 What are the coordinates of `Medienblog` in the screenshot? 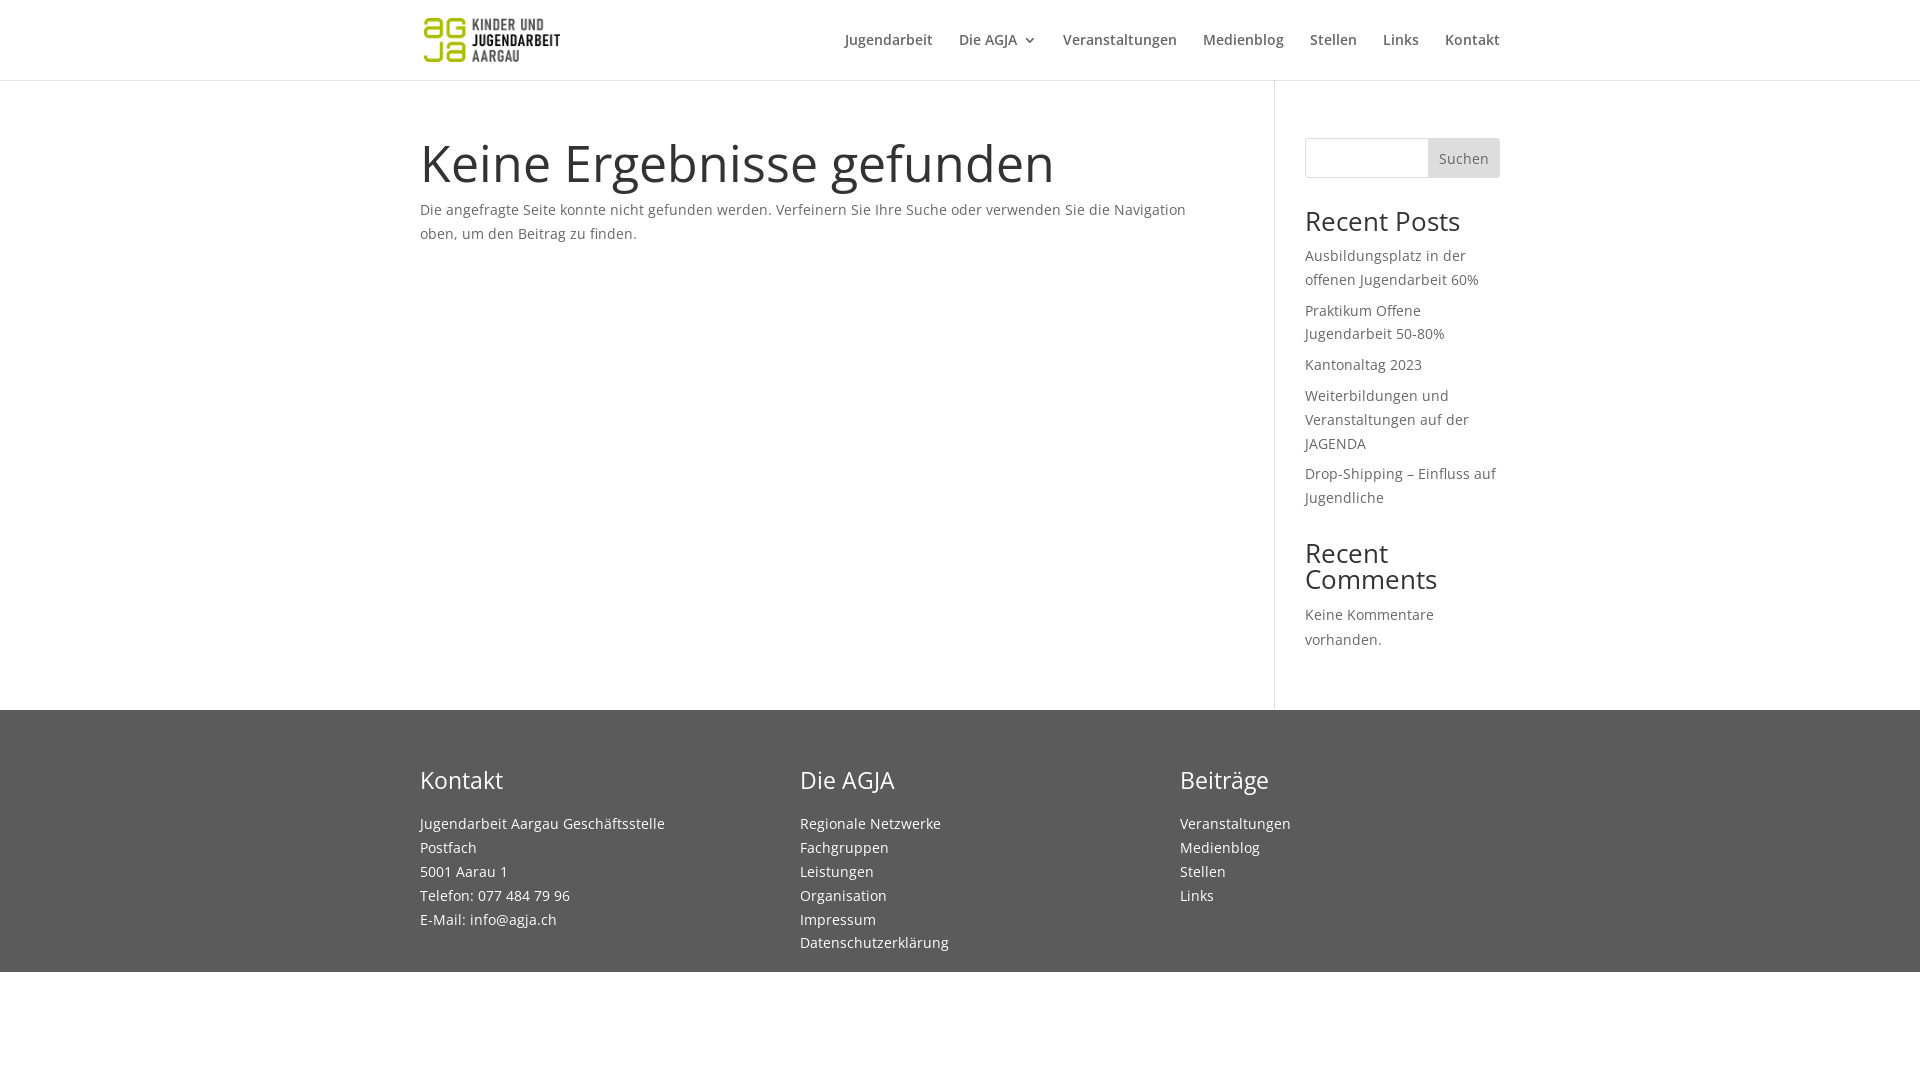 It's located at (1244, 56).